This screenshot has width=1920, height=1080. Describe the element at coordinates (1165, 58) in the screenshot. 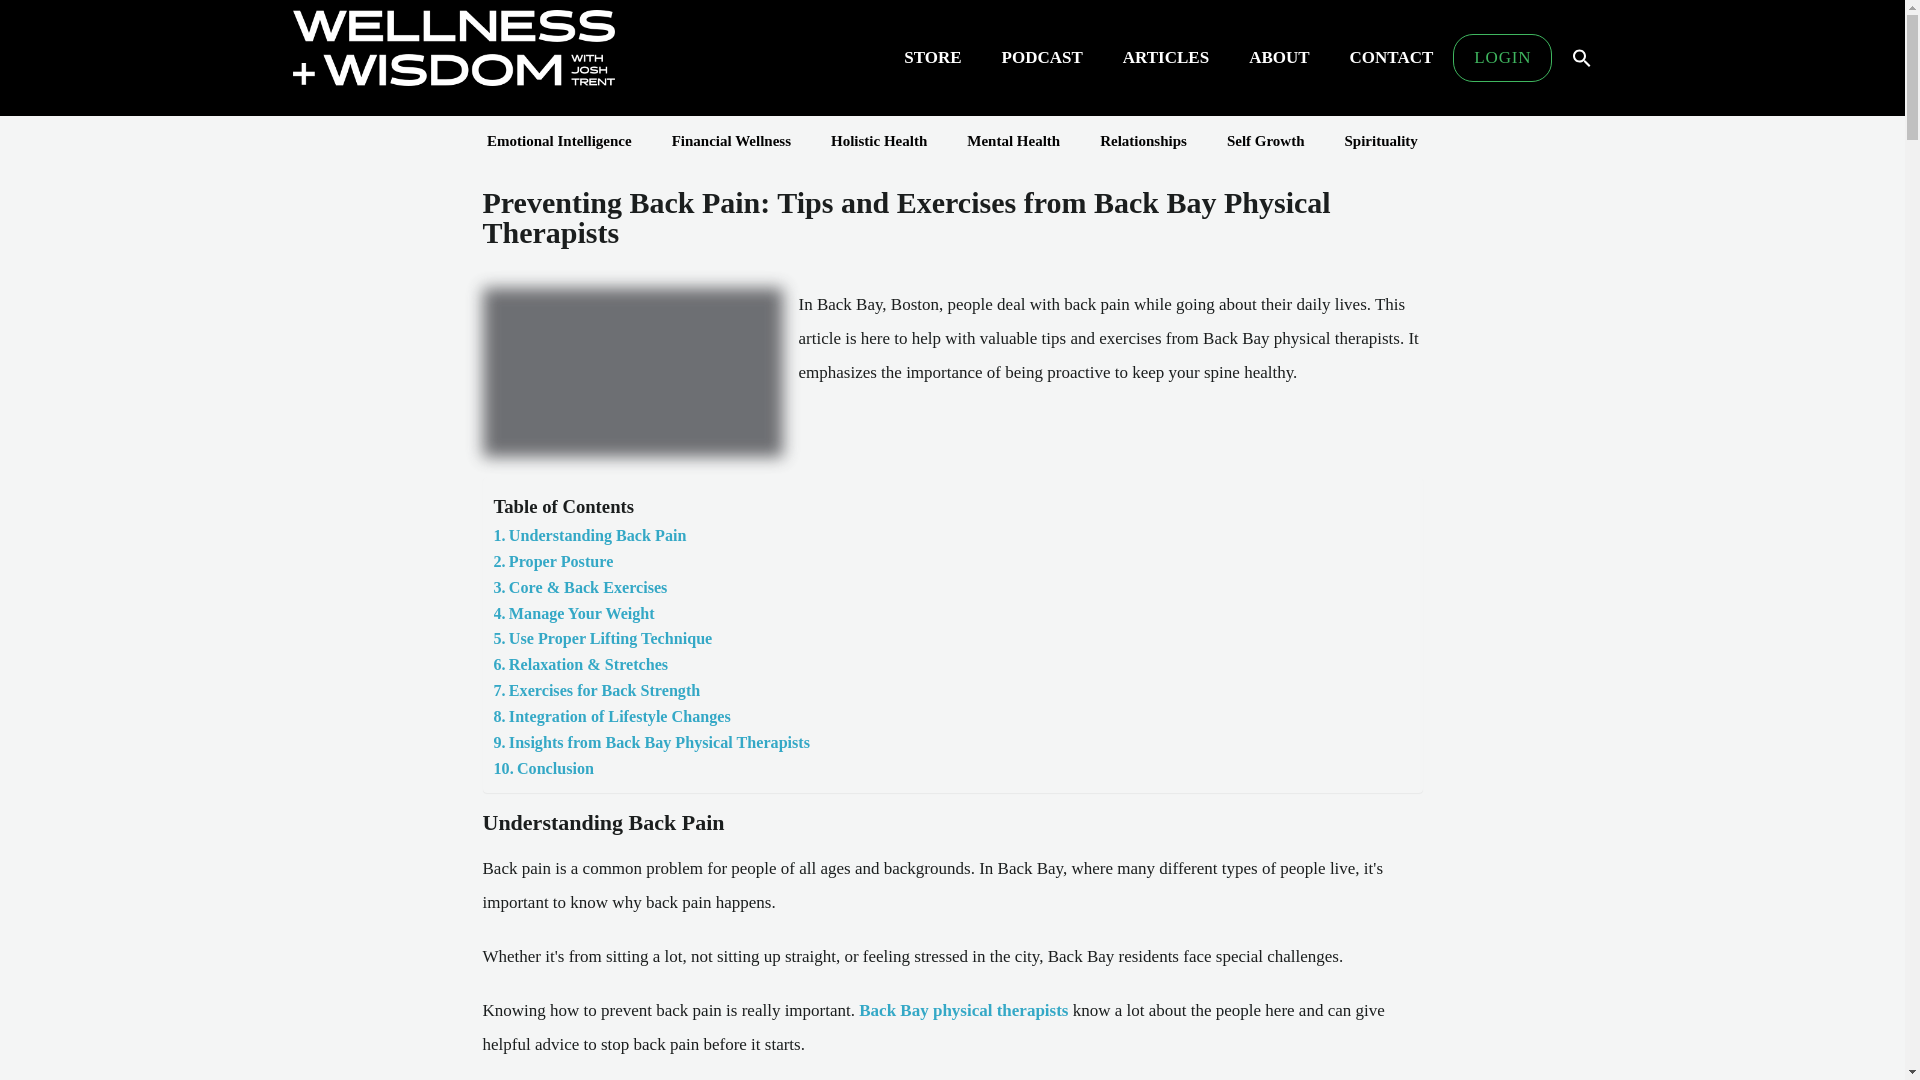

I see `ARTICLES` at that location.